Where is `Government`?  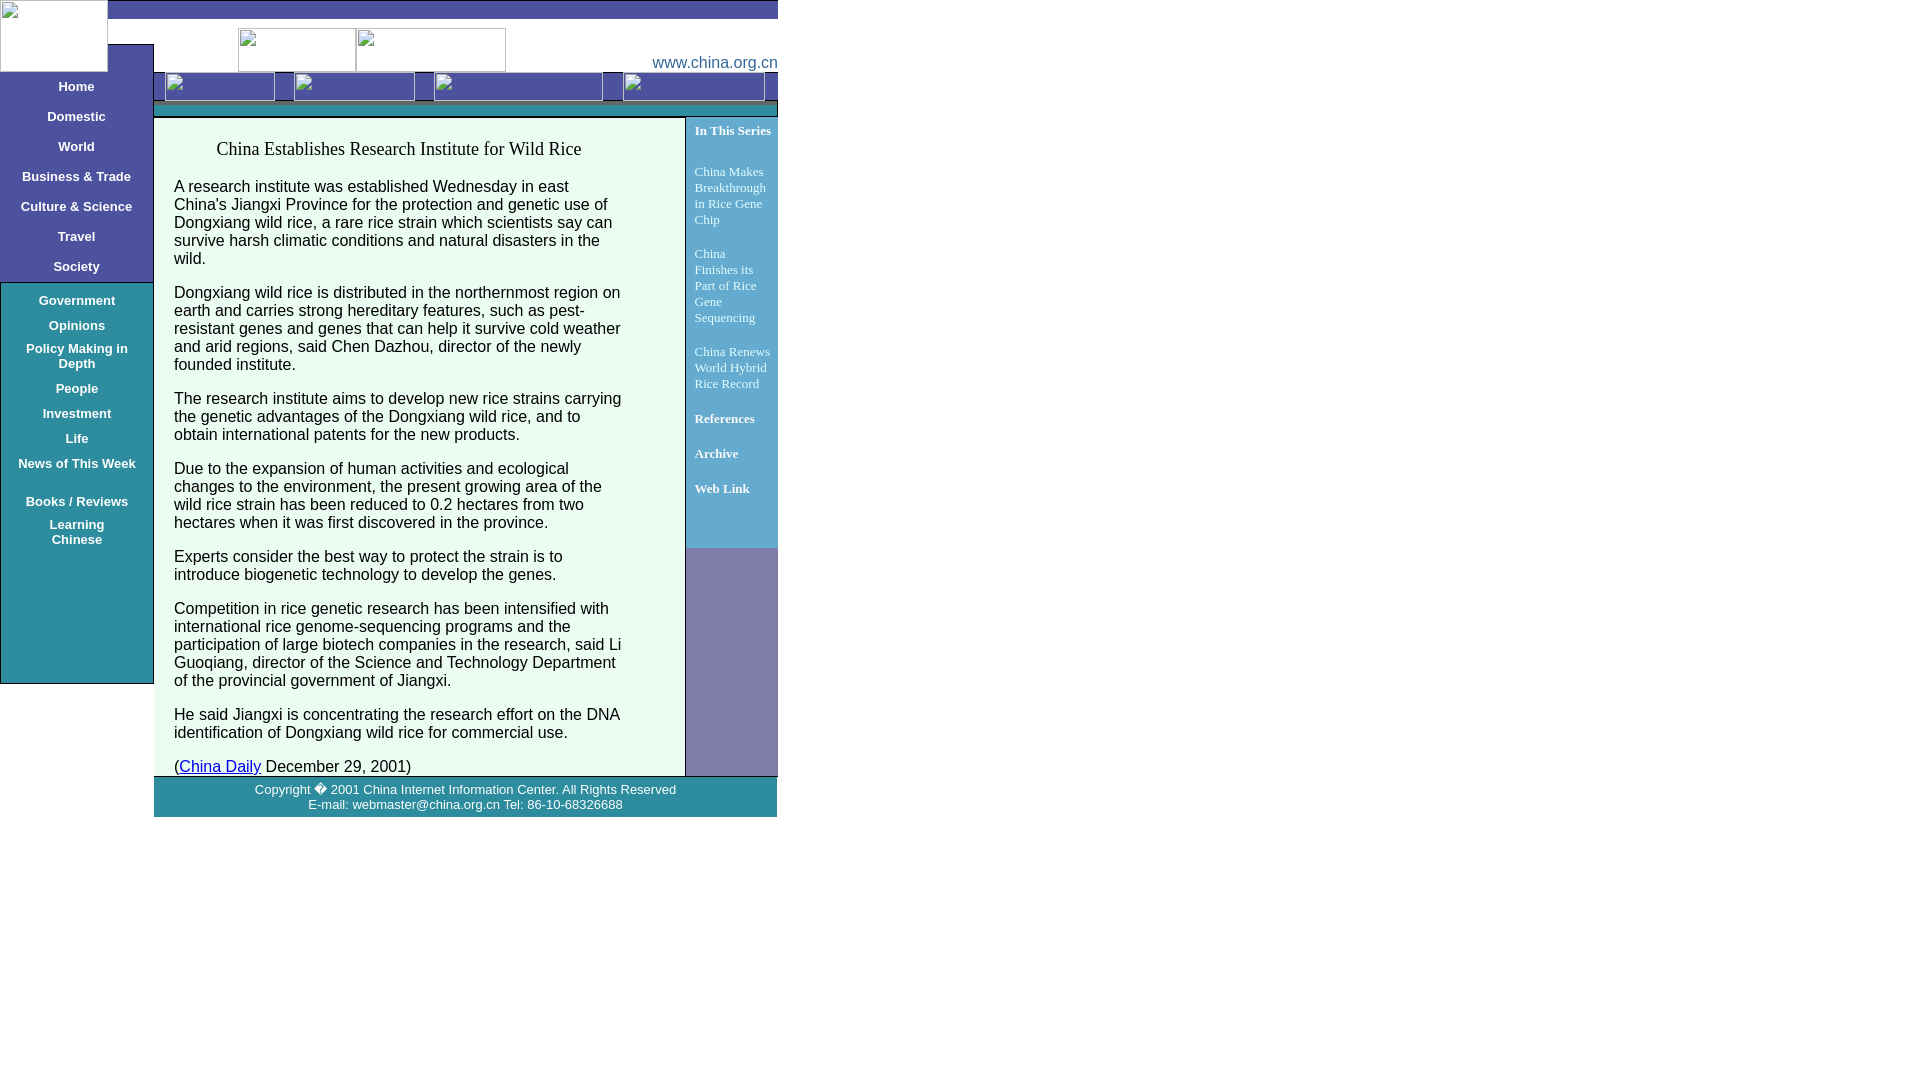
Government is located at coordinates (76, 298).